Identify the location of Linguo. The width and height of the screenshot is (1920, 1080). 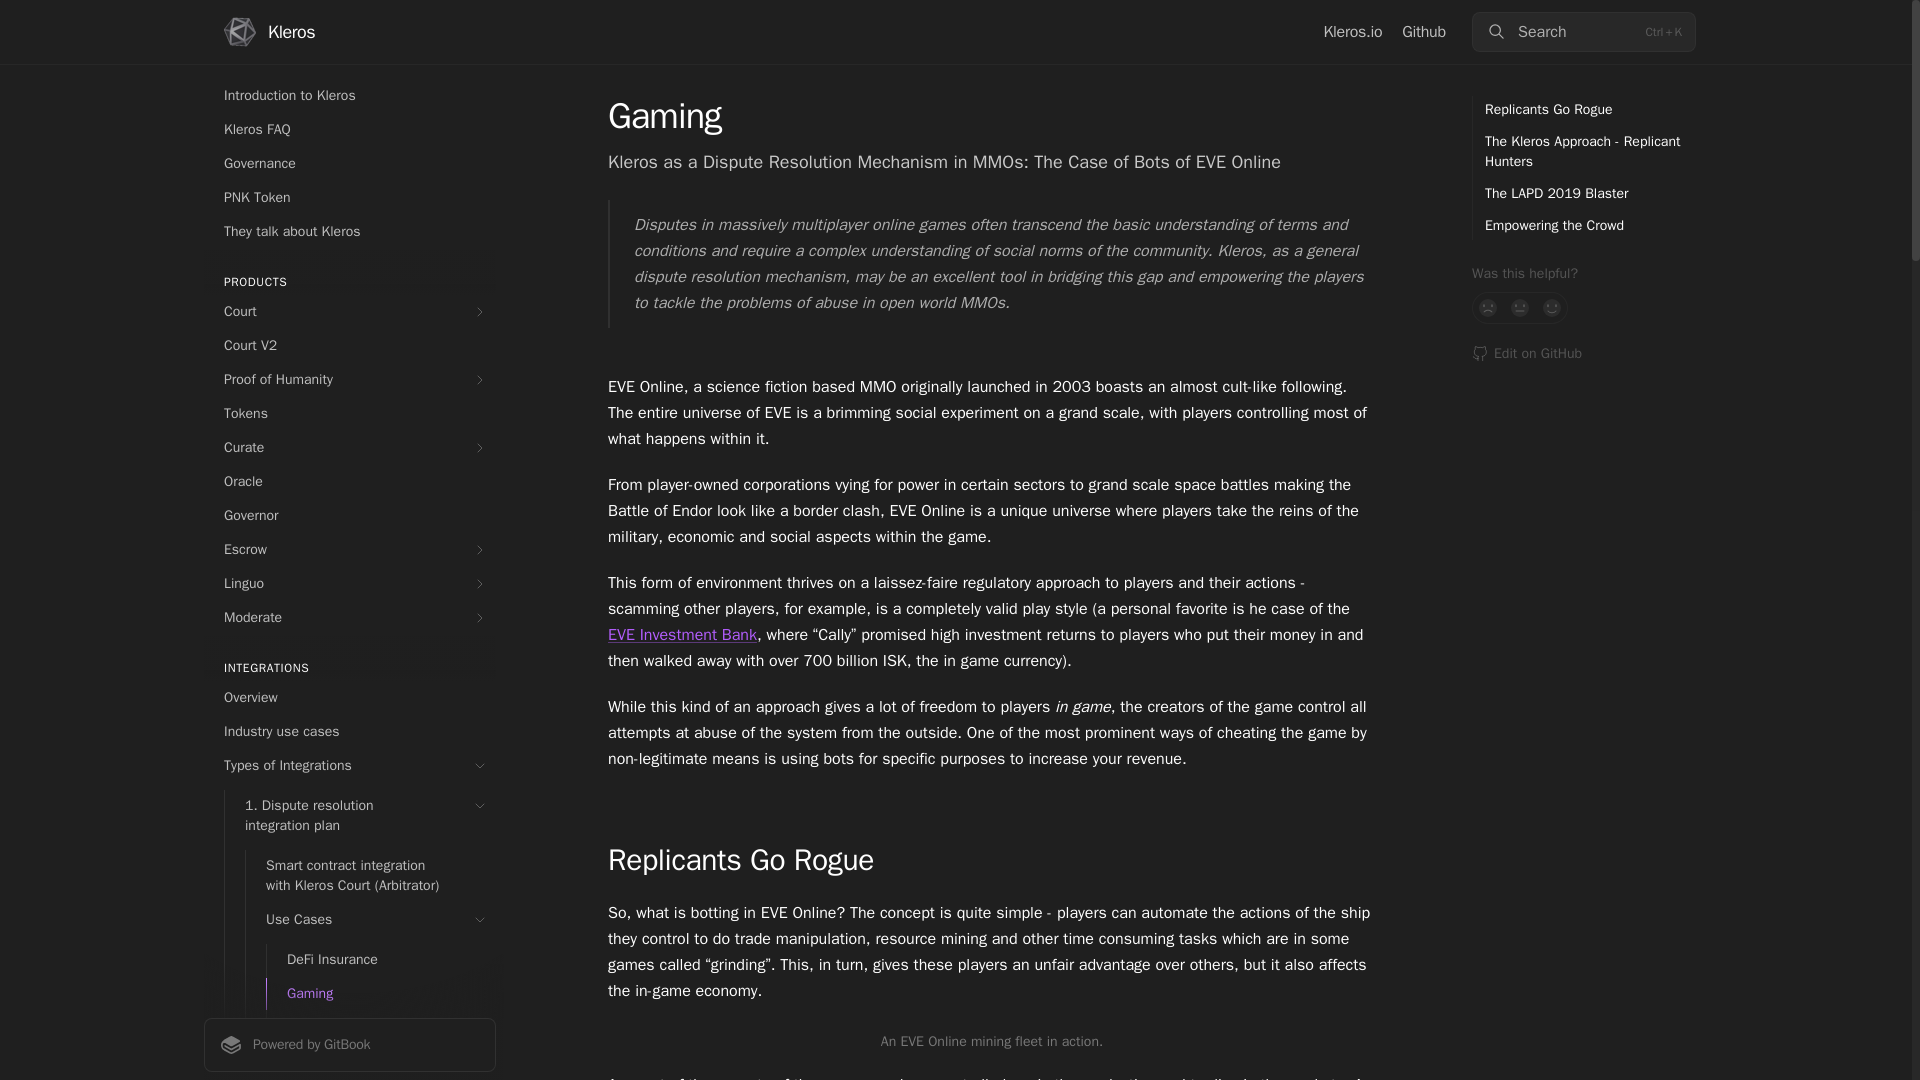
(349, 584).